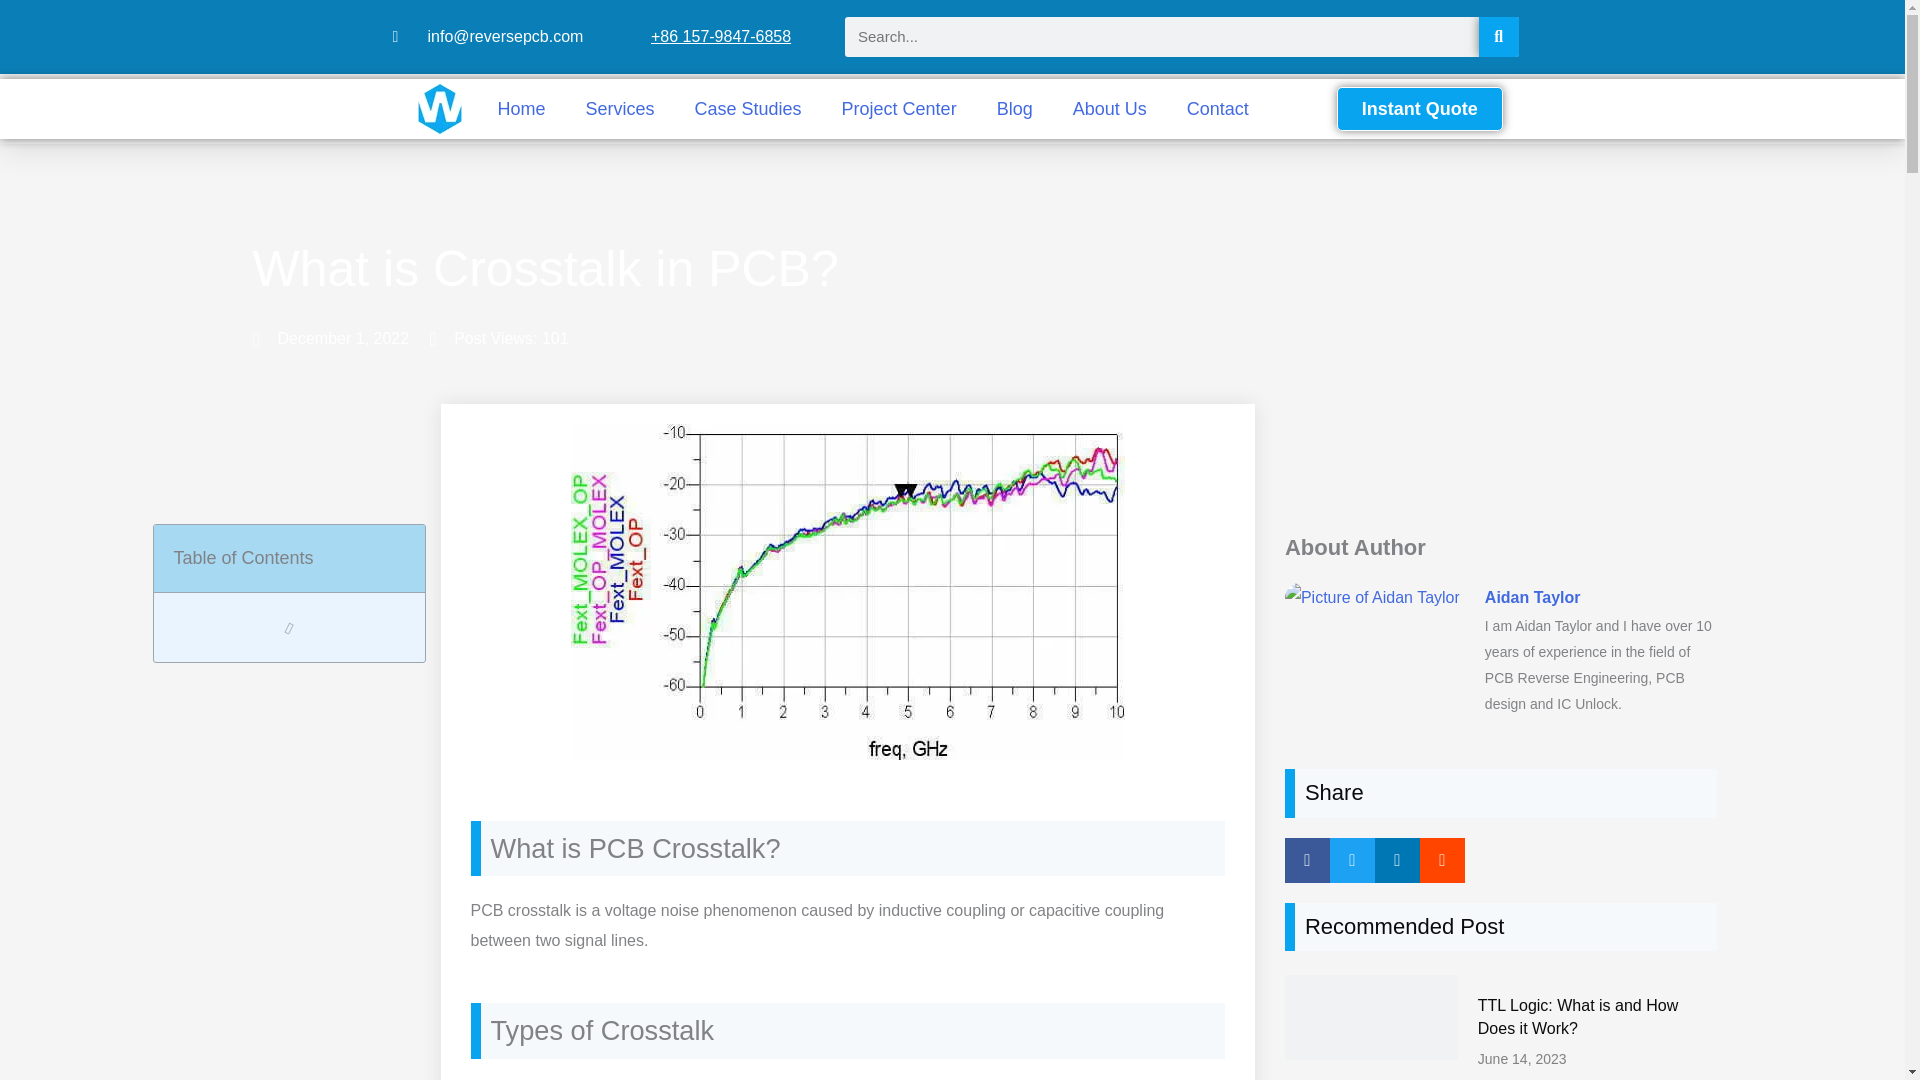 The image size is (1920, 1080). I want to click on Search, so click(1498, 37).